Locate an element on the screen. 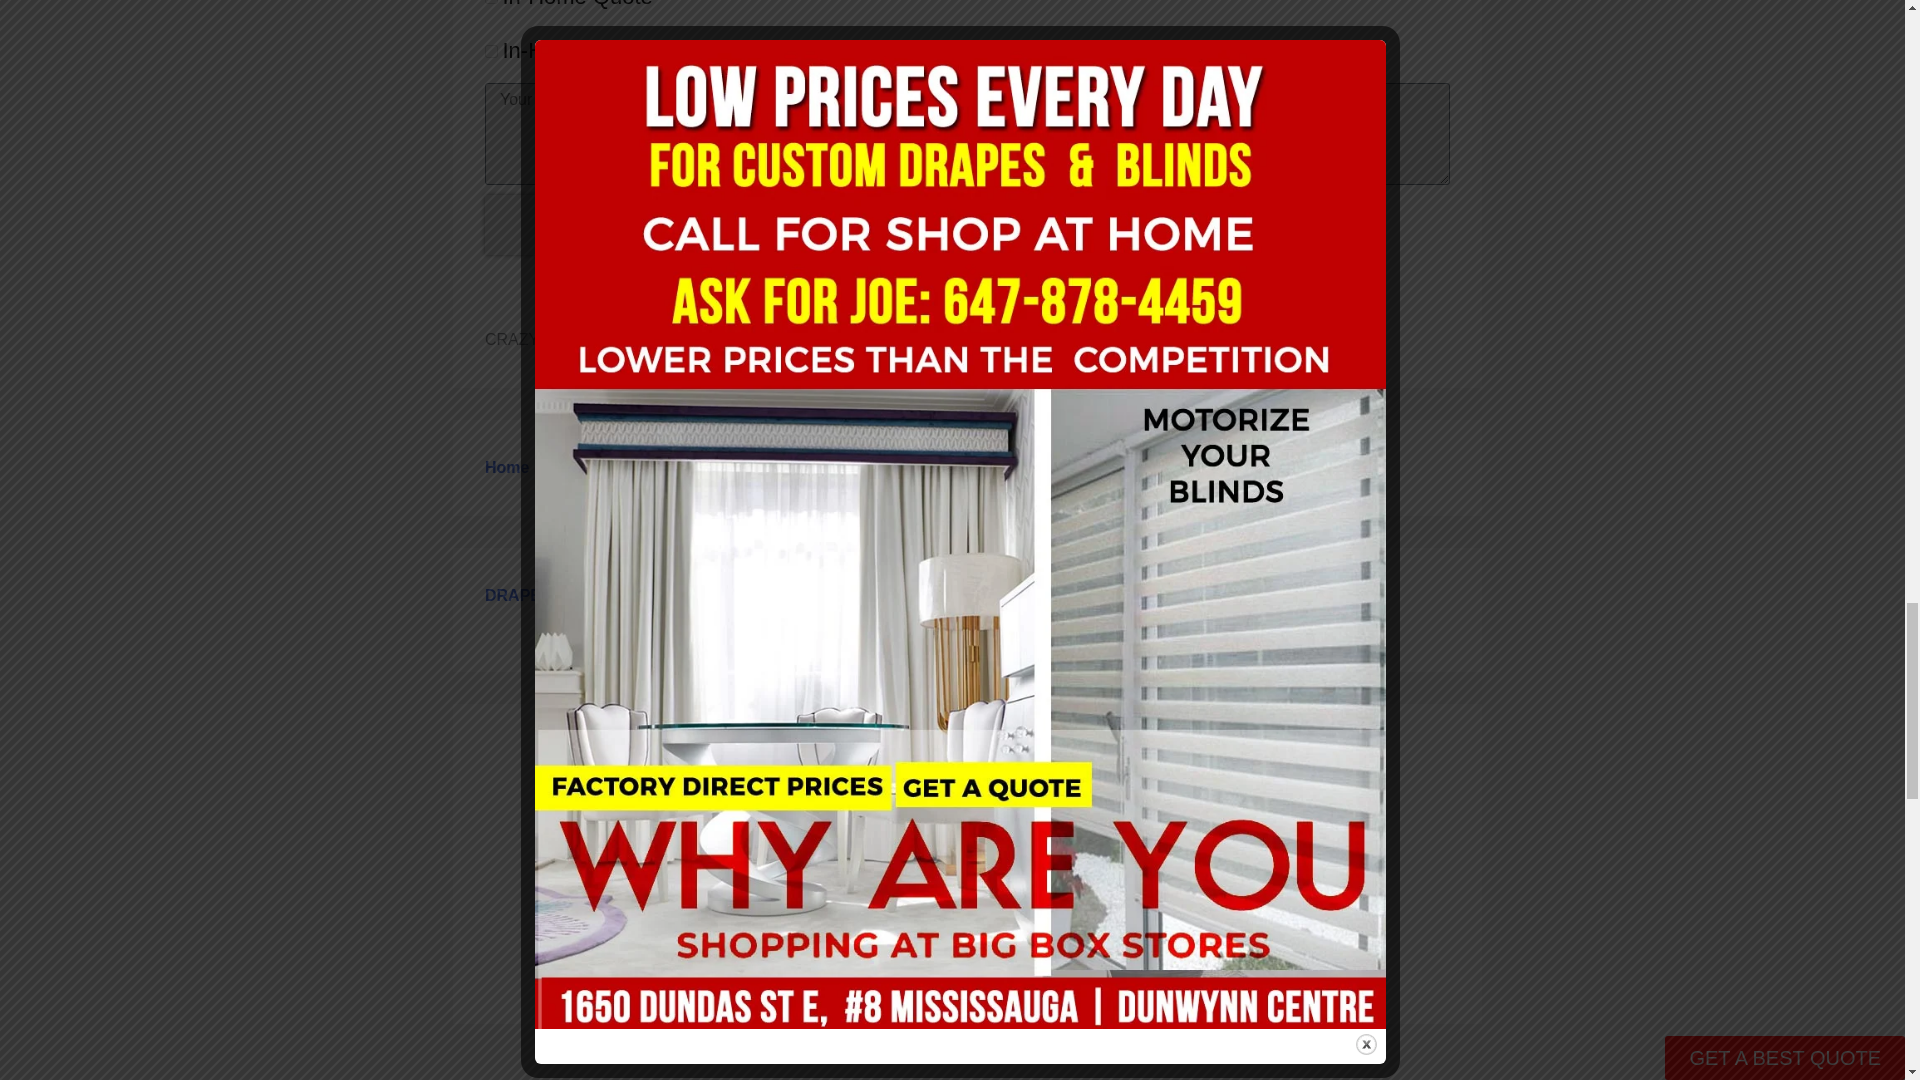  DRAPERY SPECIALS is located at coordinates (566, 595).